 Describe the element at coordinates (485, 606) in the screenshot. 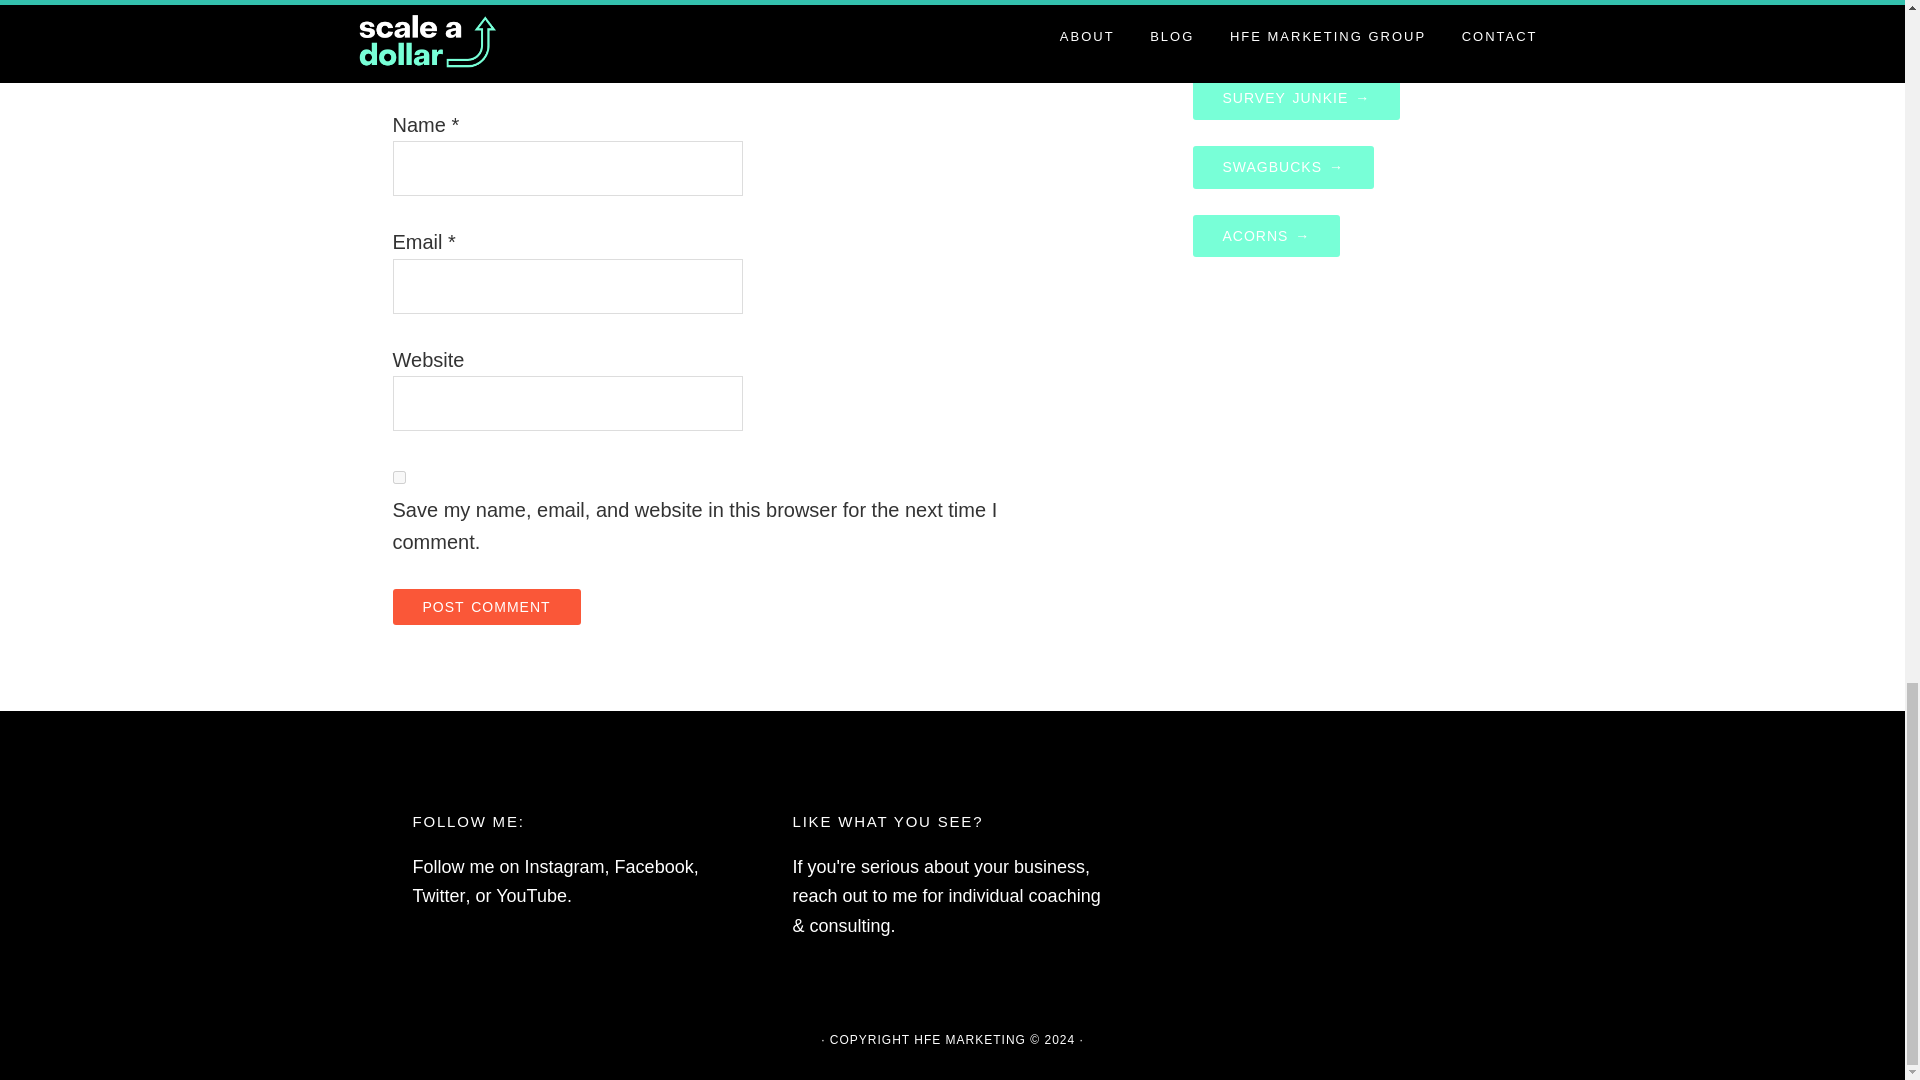

I see `Post Comment` at that location.